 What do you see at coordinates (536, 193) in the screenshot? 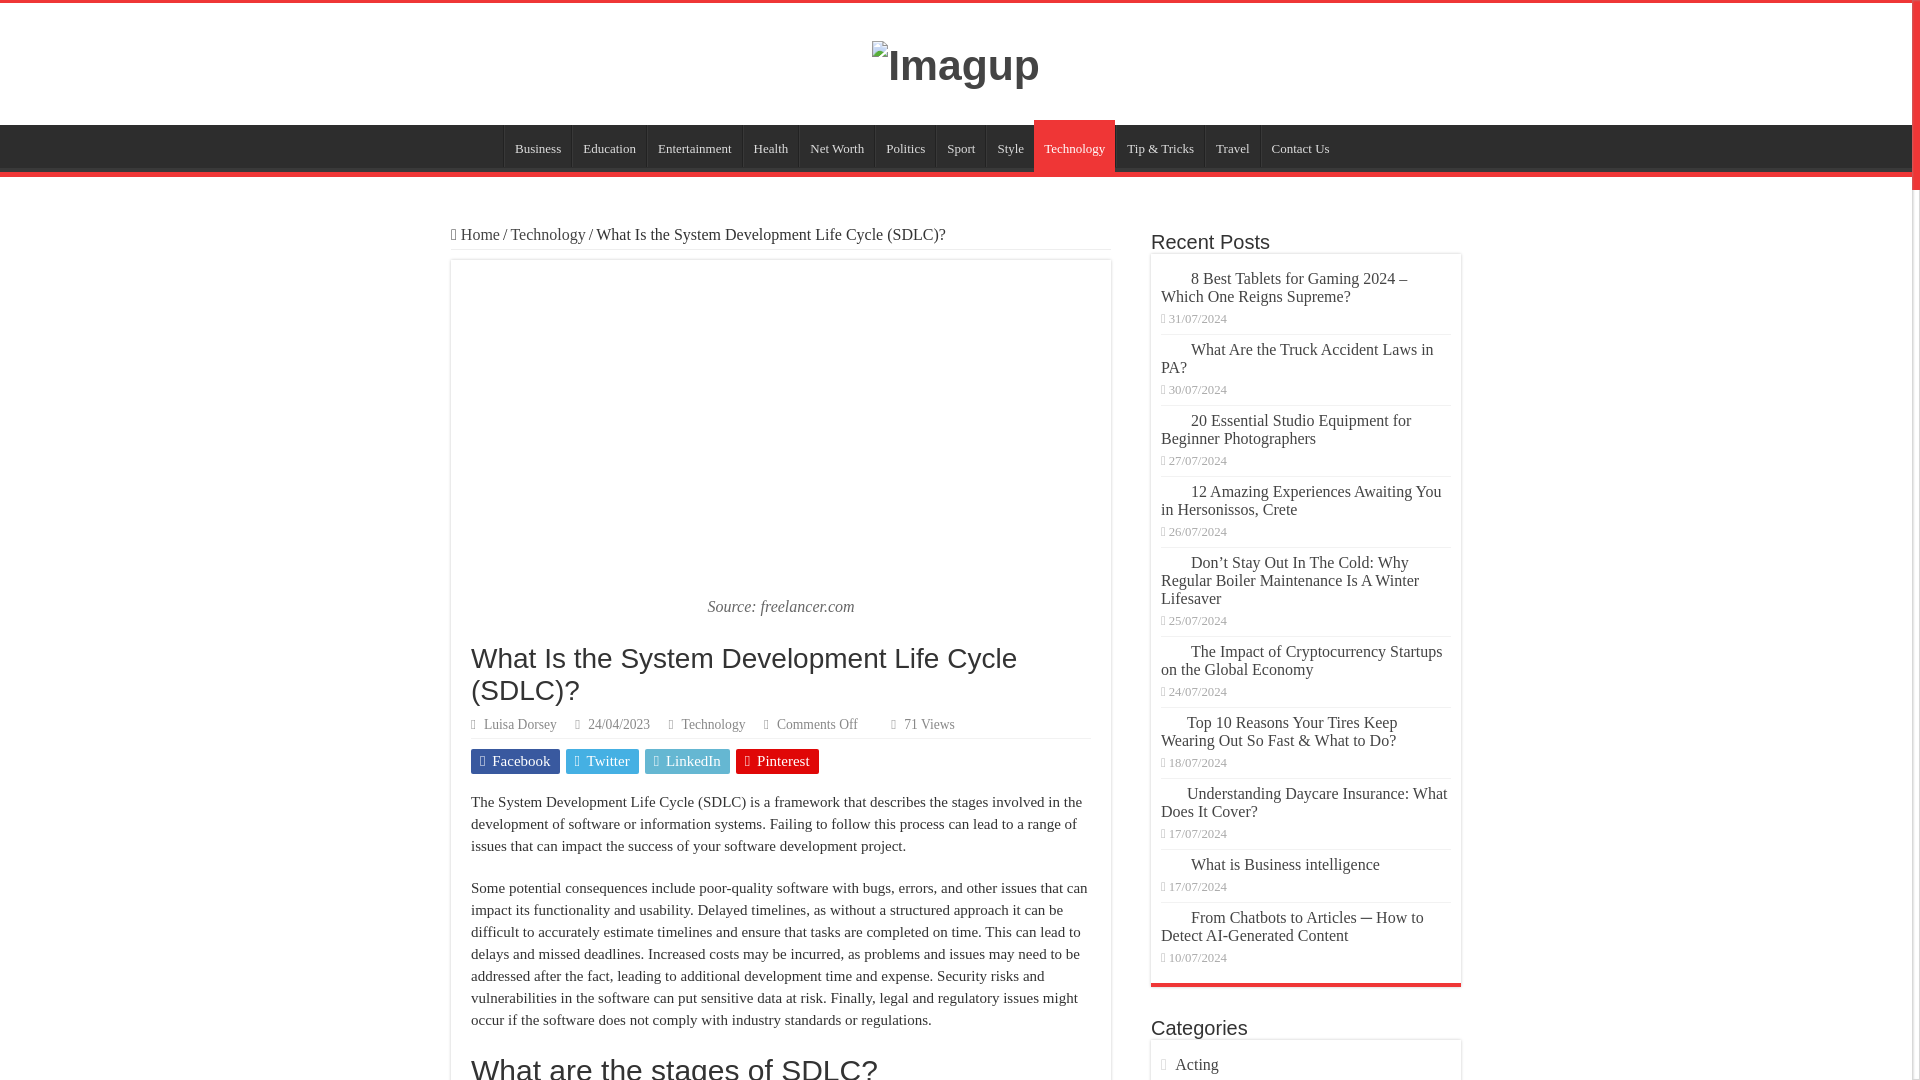
I see `Business` at bounding box center [536, 193].